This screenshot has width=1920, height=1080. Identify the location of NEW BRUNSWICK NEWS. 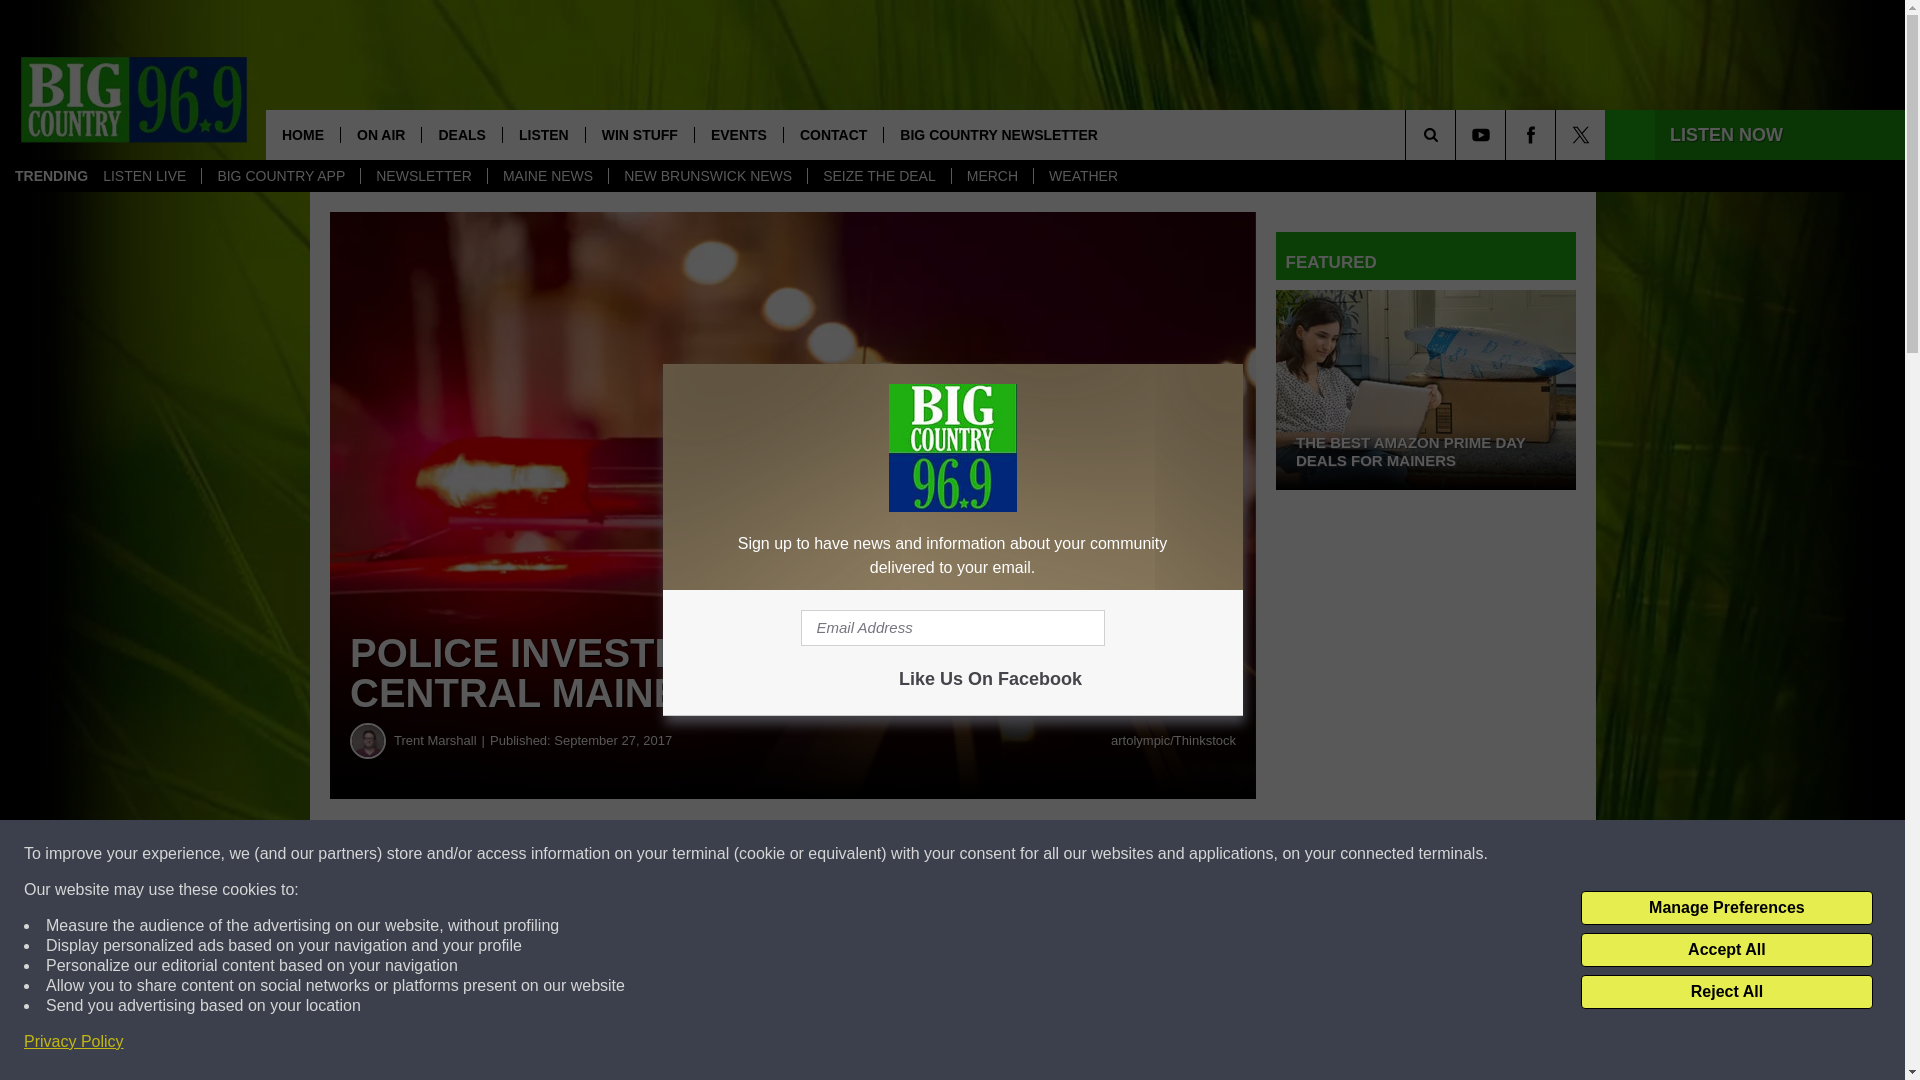
(707, 176).